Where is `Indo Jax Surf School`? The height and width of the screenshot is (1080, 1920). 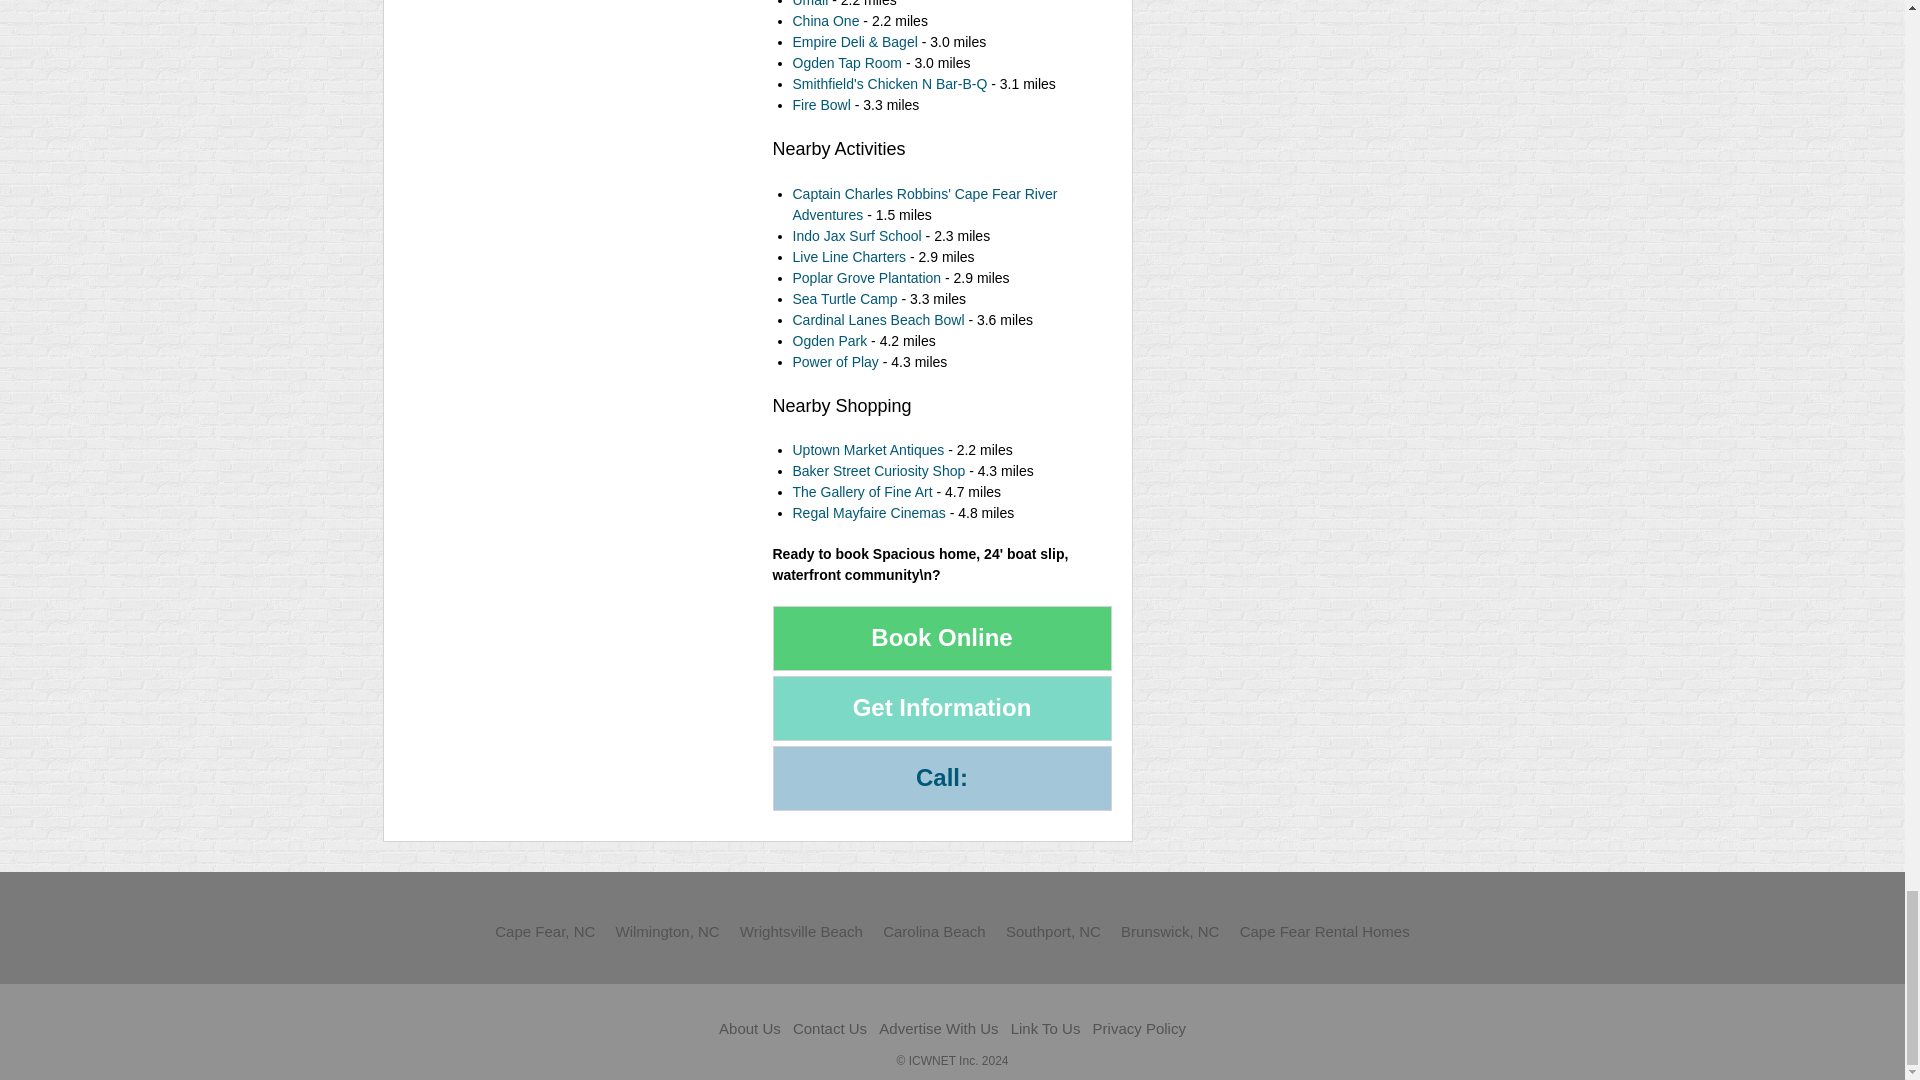 Indo Jax Surf School is located at coordinates (856, 236).